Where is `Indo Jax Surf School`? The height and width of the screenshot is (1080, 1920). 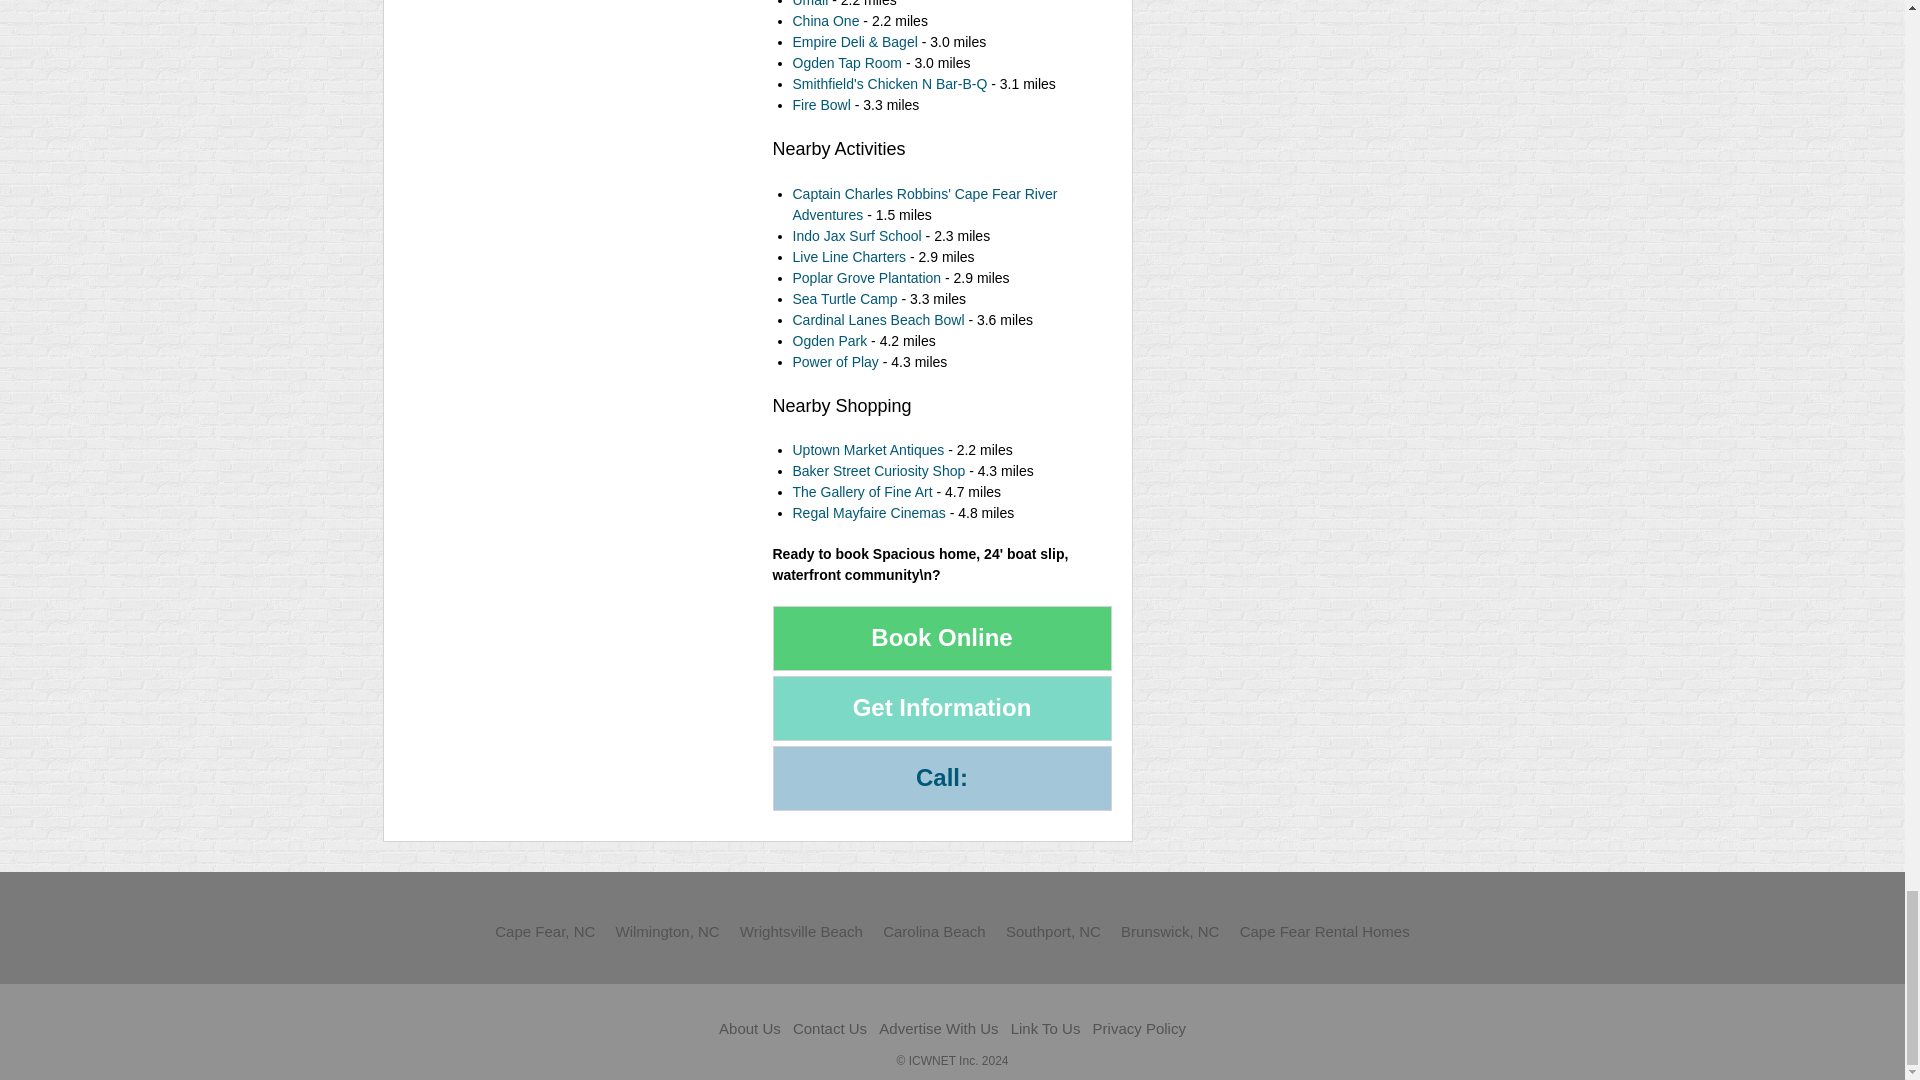 Indo Jax Surf School is located at coordinates (856, 236).